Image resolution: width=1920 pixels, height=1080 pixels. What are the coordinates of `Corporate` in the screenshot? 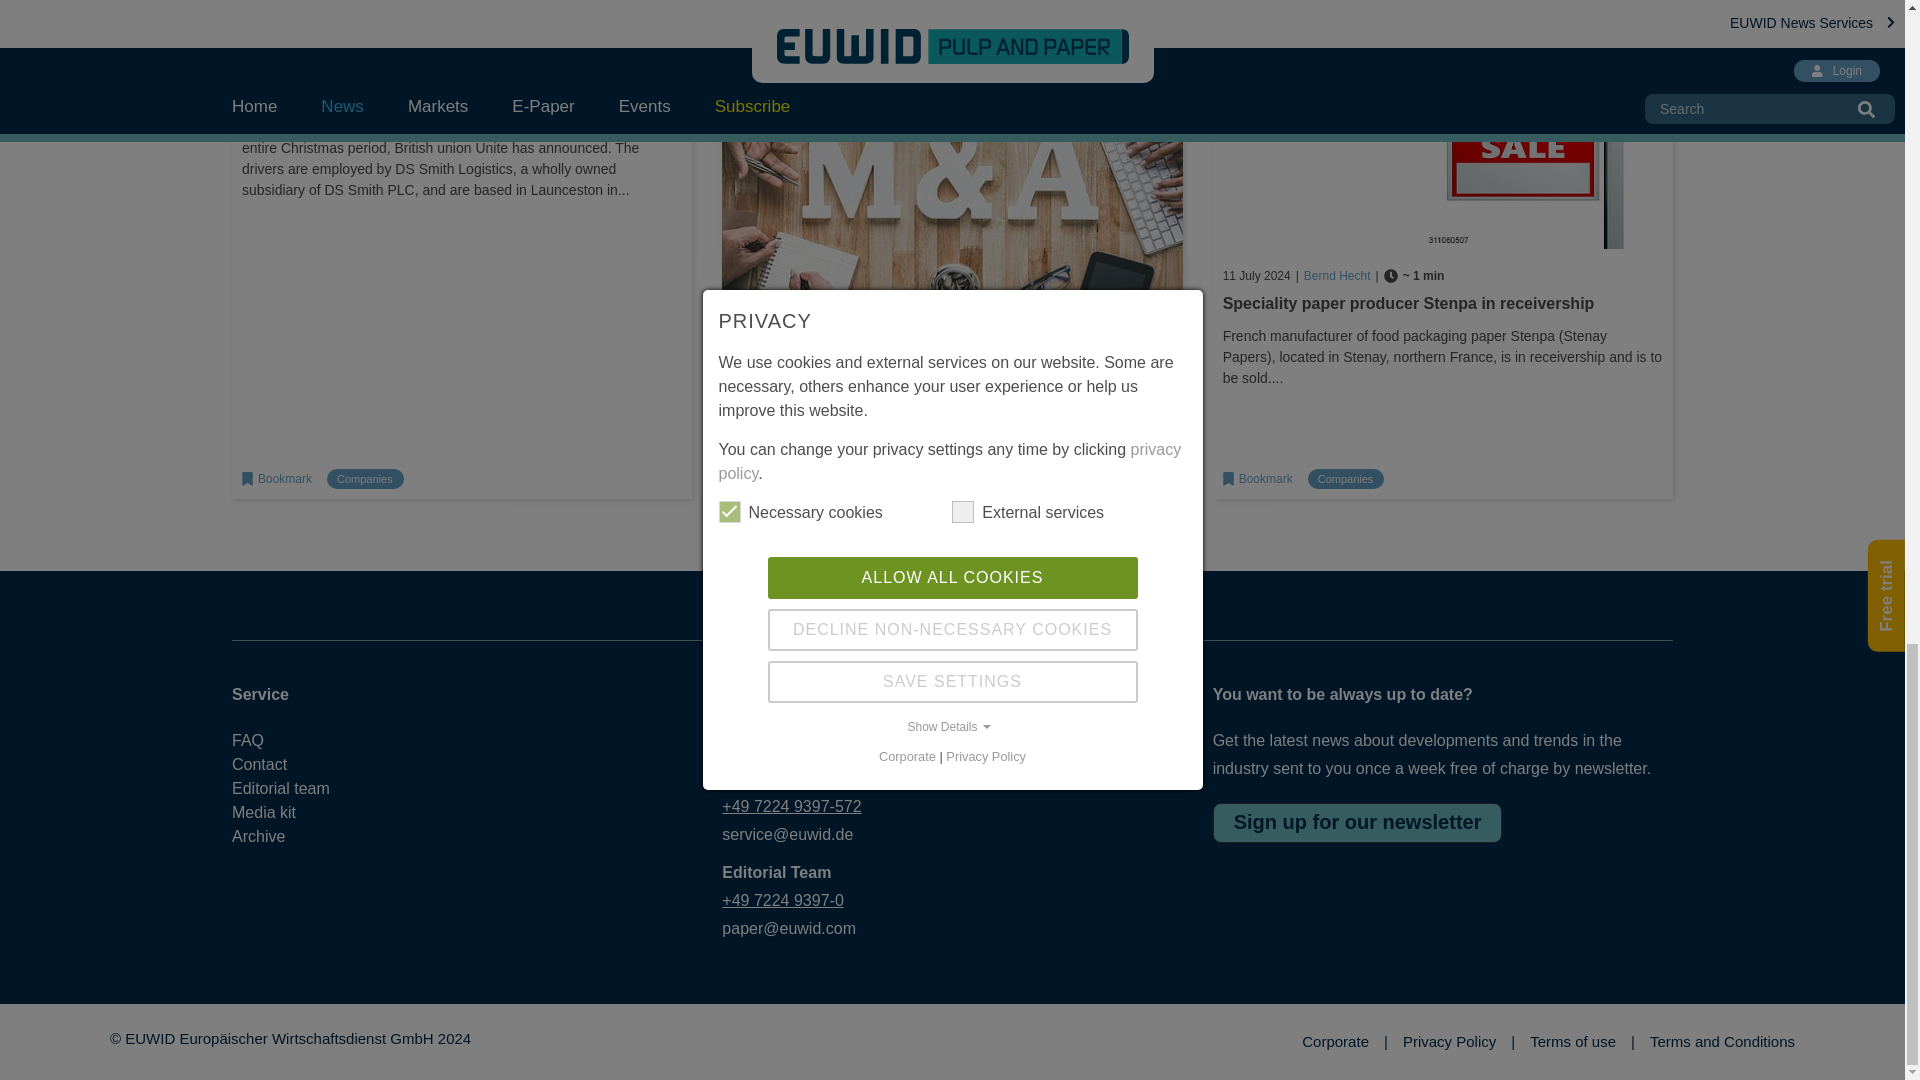 It's located at (1344, 1042).